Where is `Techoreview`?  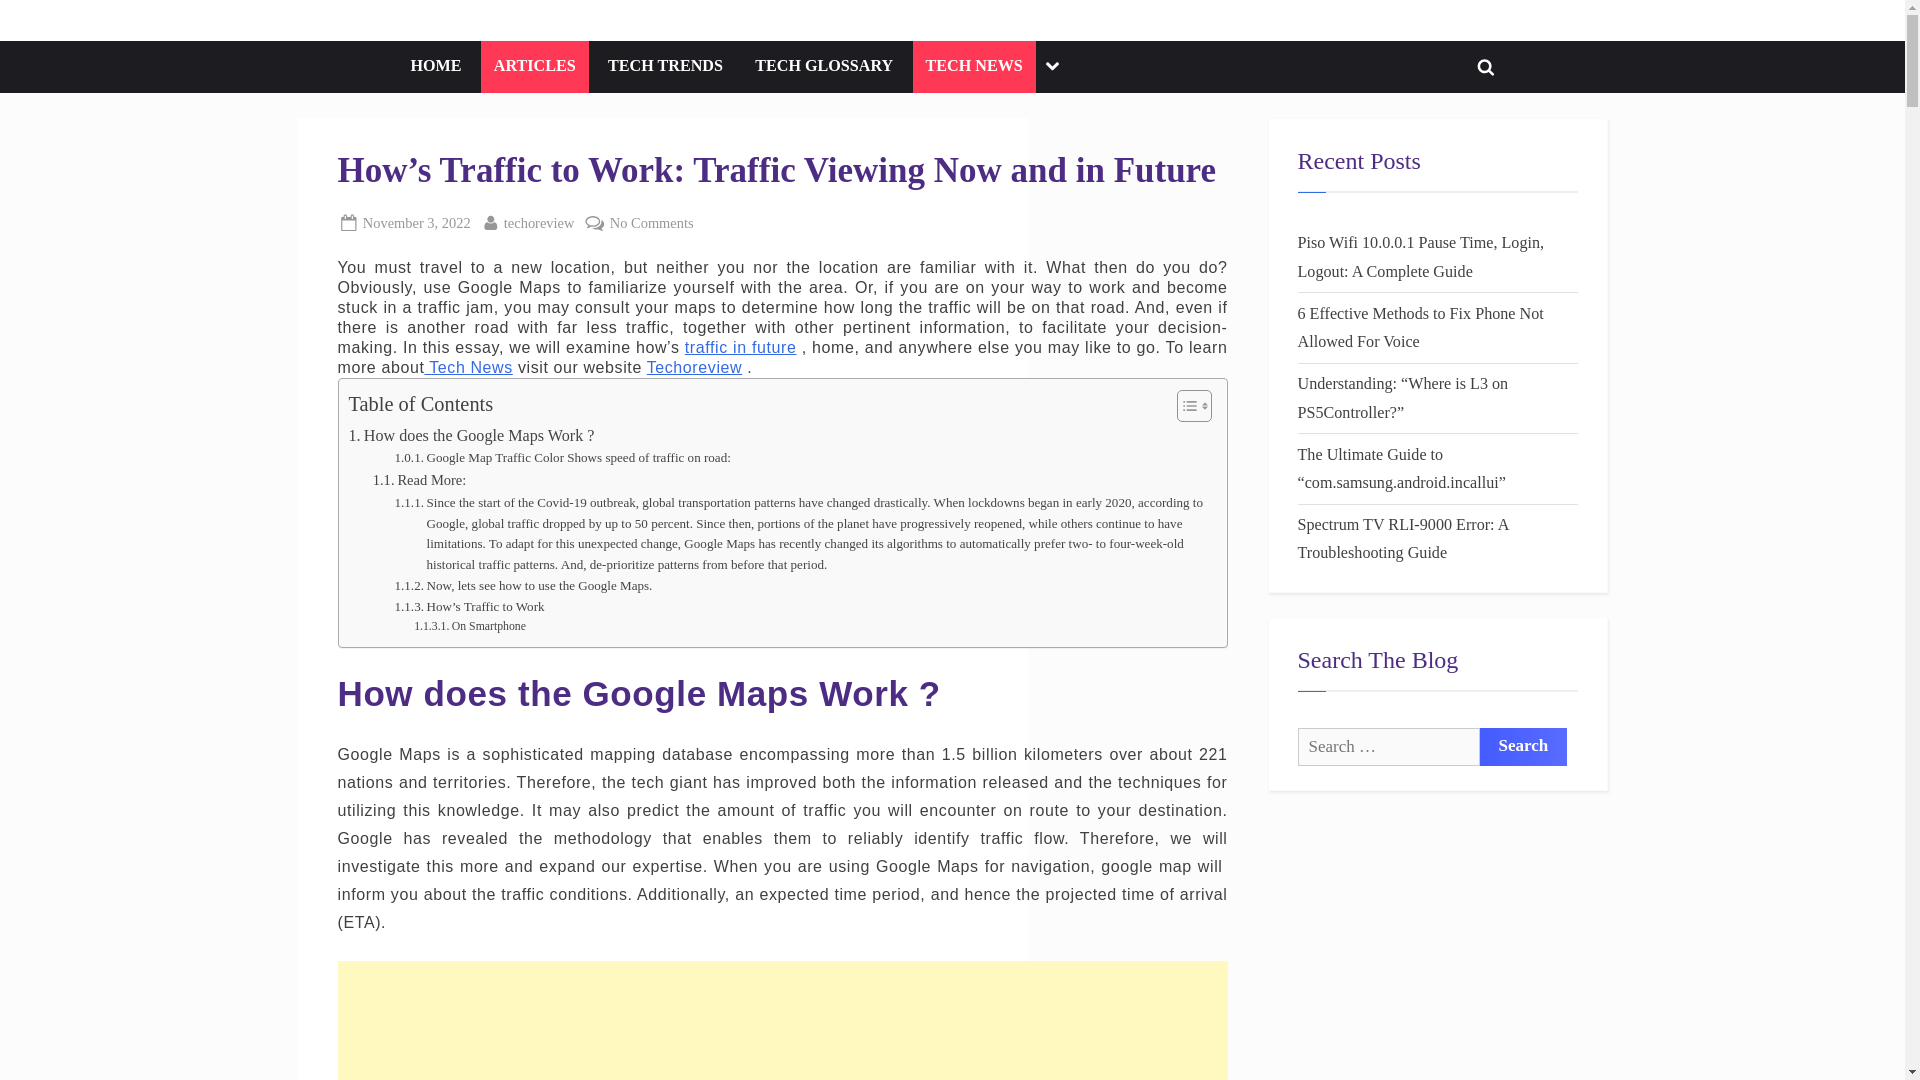 Techoreview is located at coordinates (695, 366).